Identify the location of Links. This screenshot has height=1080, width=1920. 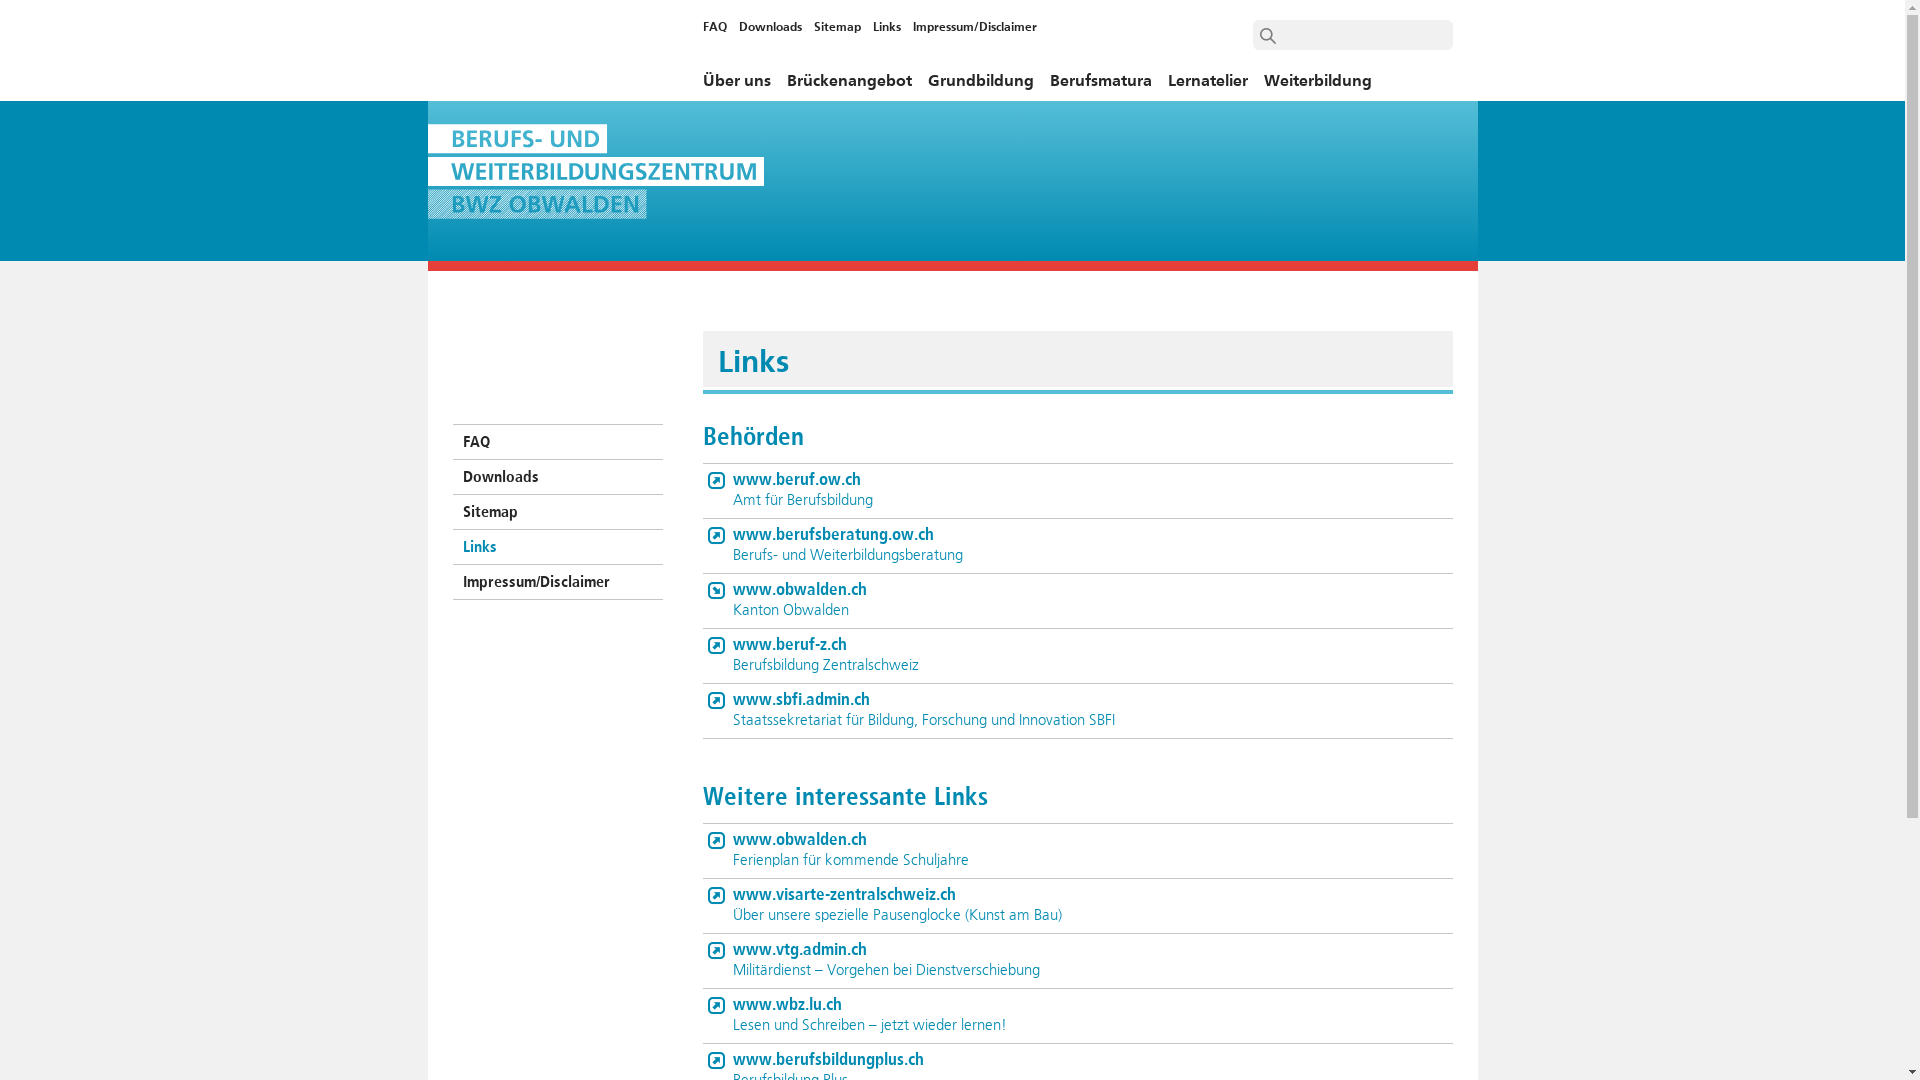
(886, 28).